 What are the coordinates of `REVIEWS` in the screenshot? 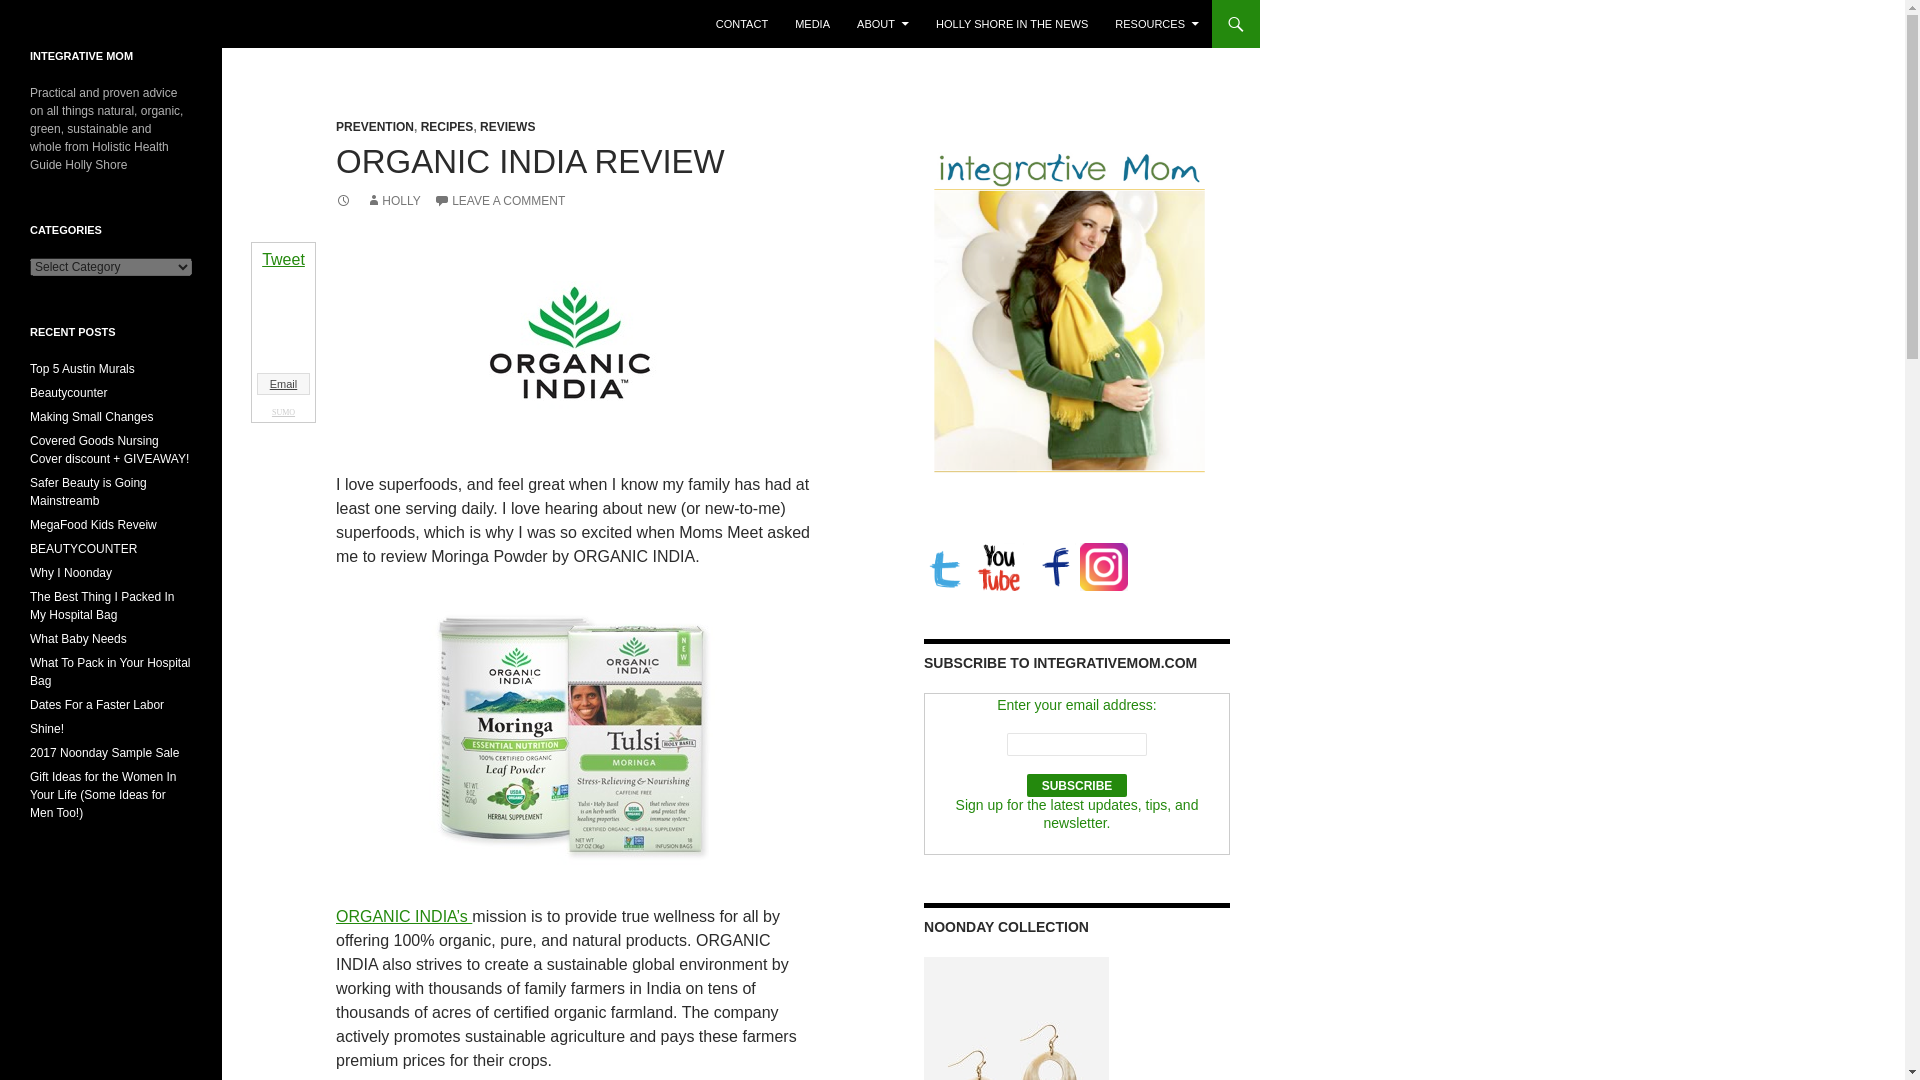 It's located at (508, 126).